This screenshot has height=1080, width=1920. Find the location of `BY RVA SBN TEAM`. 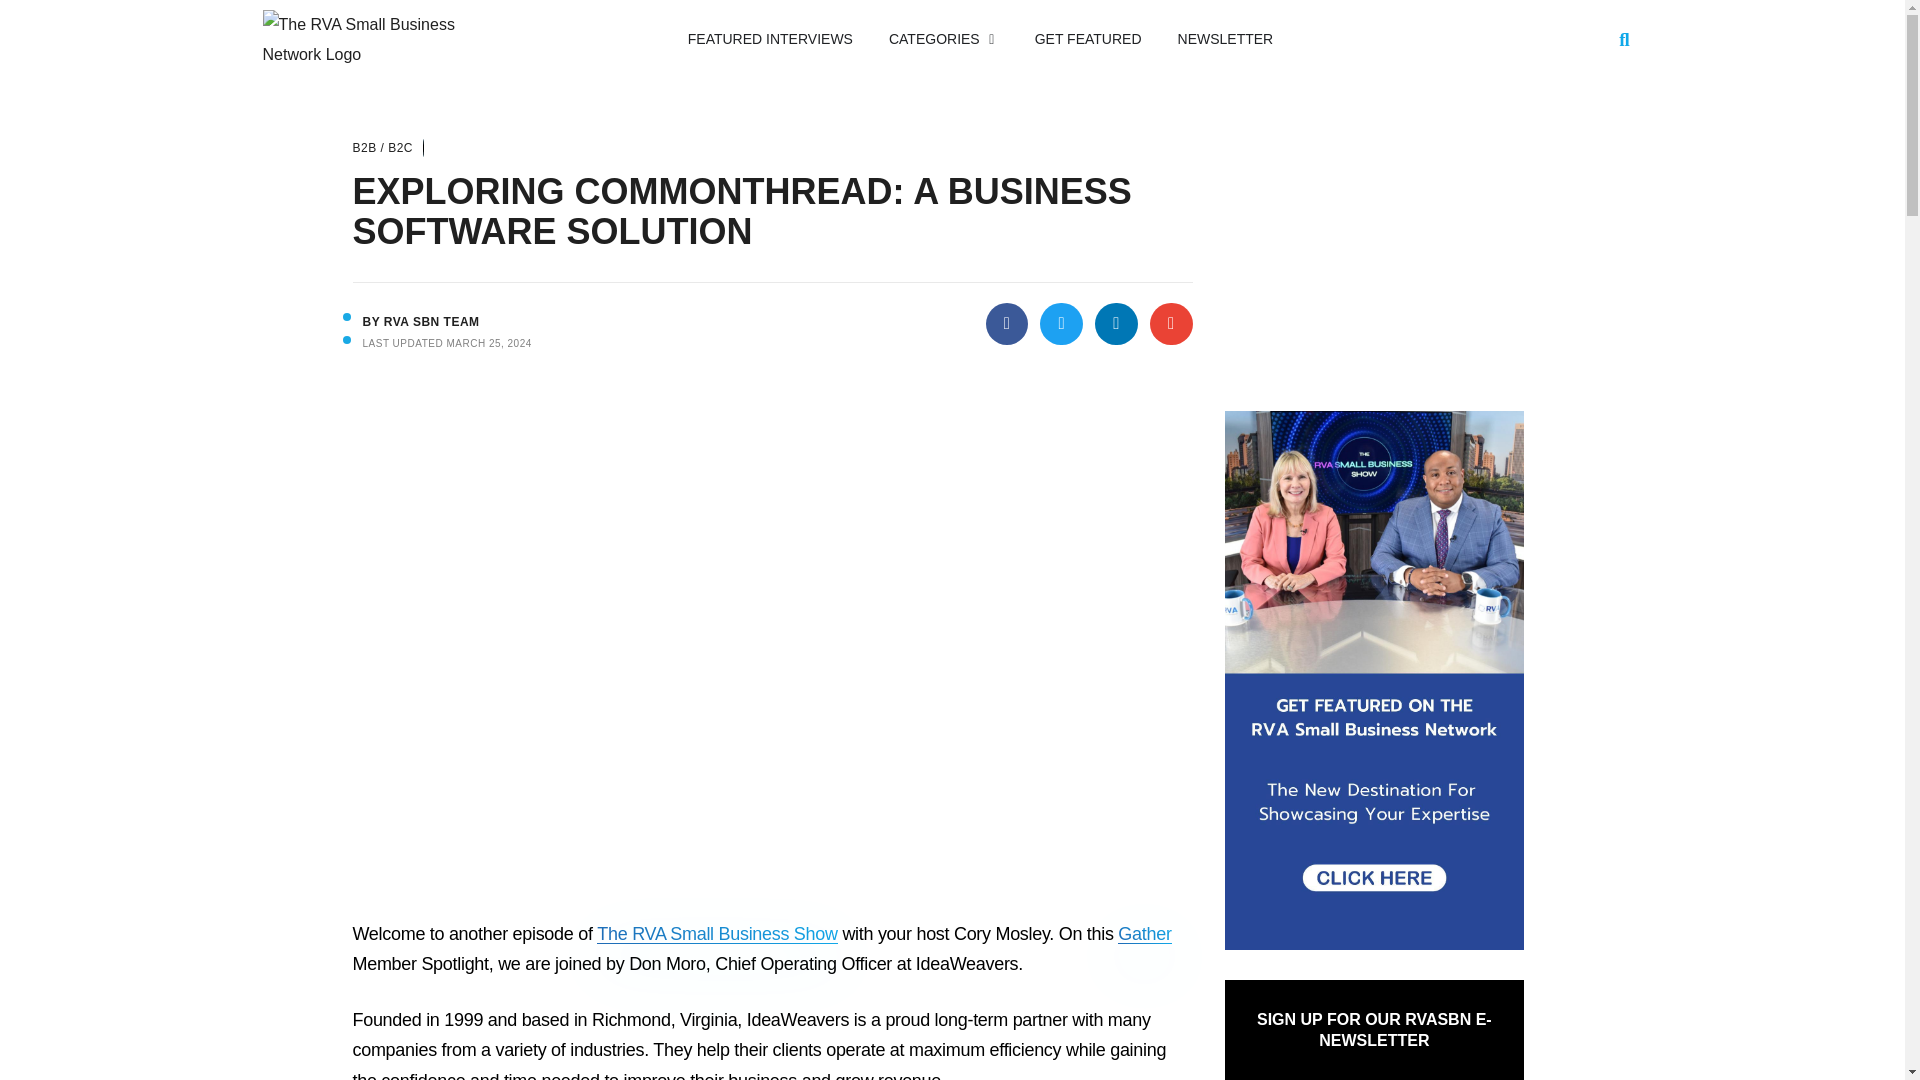

BY RVA SBN TEAM is located at coordinates (420, 322).